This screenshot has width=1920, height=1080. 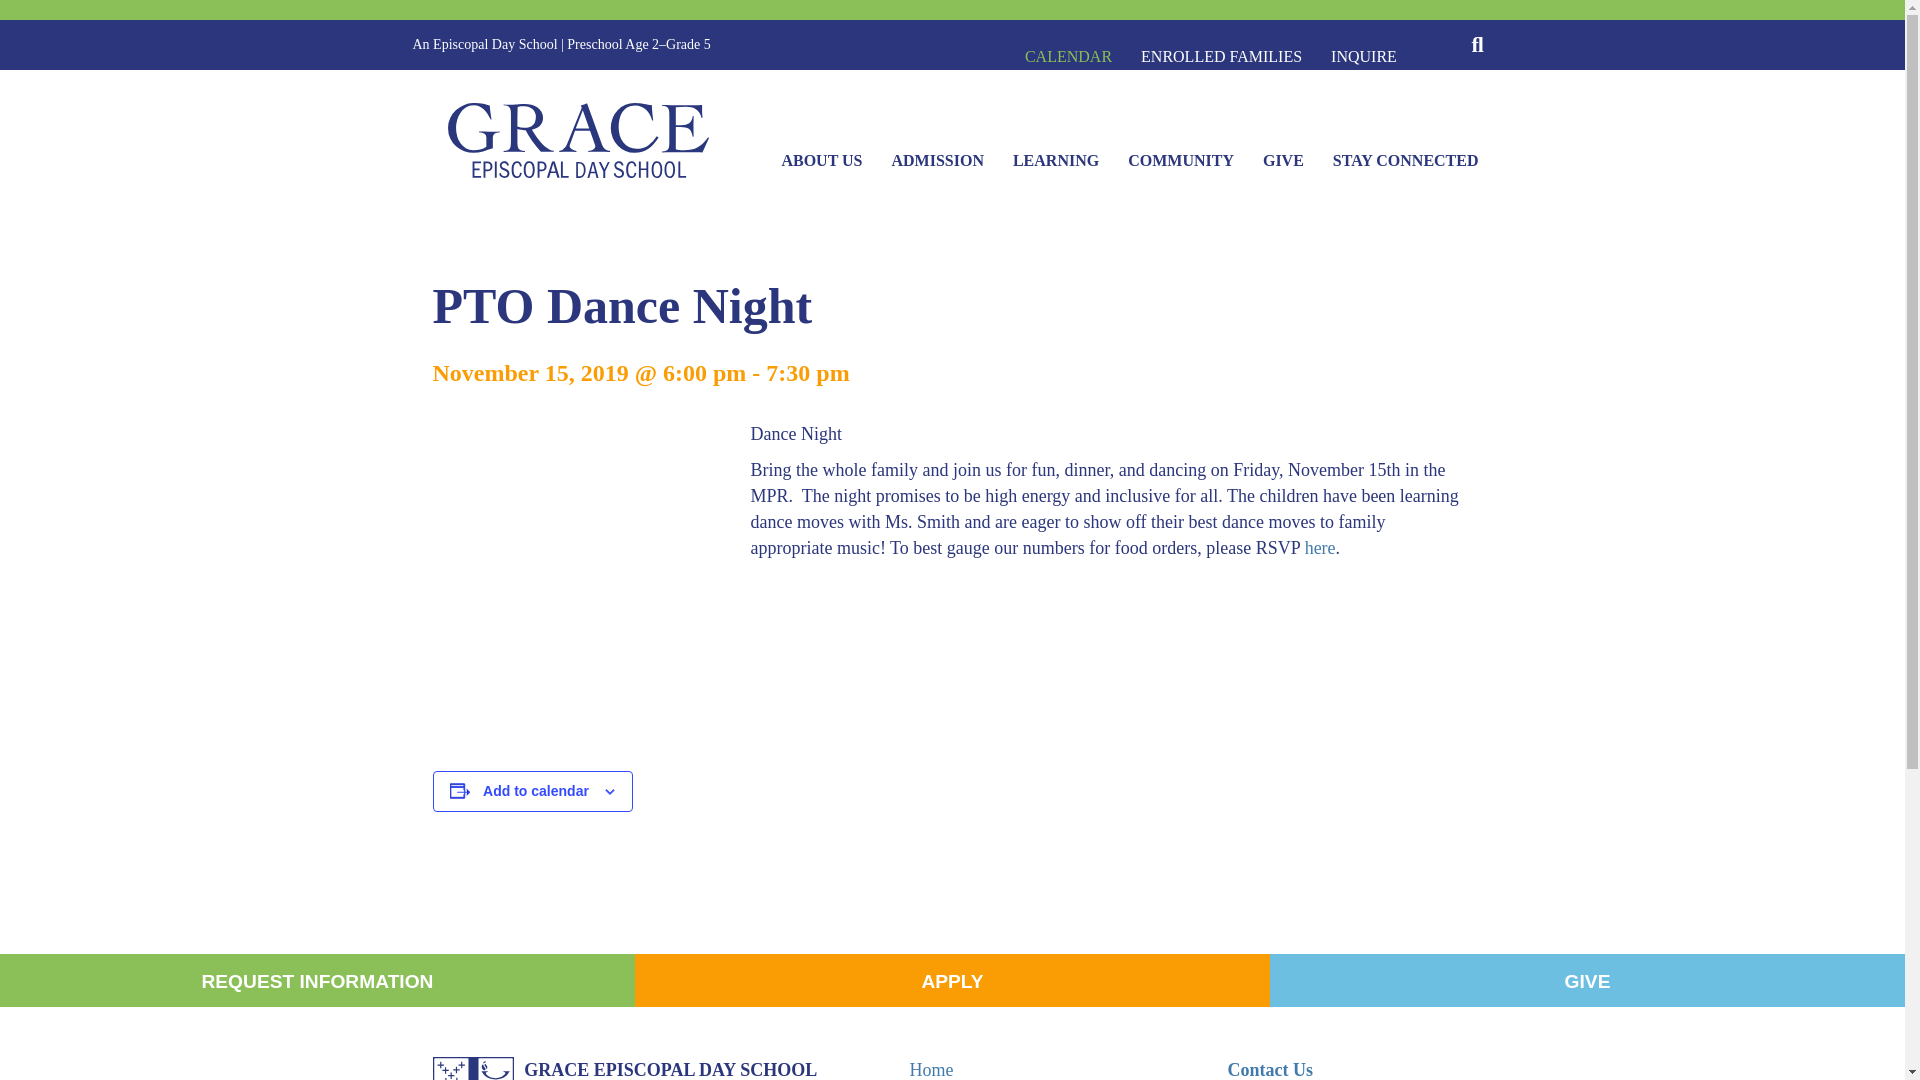 What do you see at coordinates (1056, 165) in the screenshot?
I see `LEARNING` at bounding box center [1056, 165].